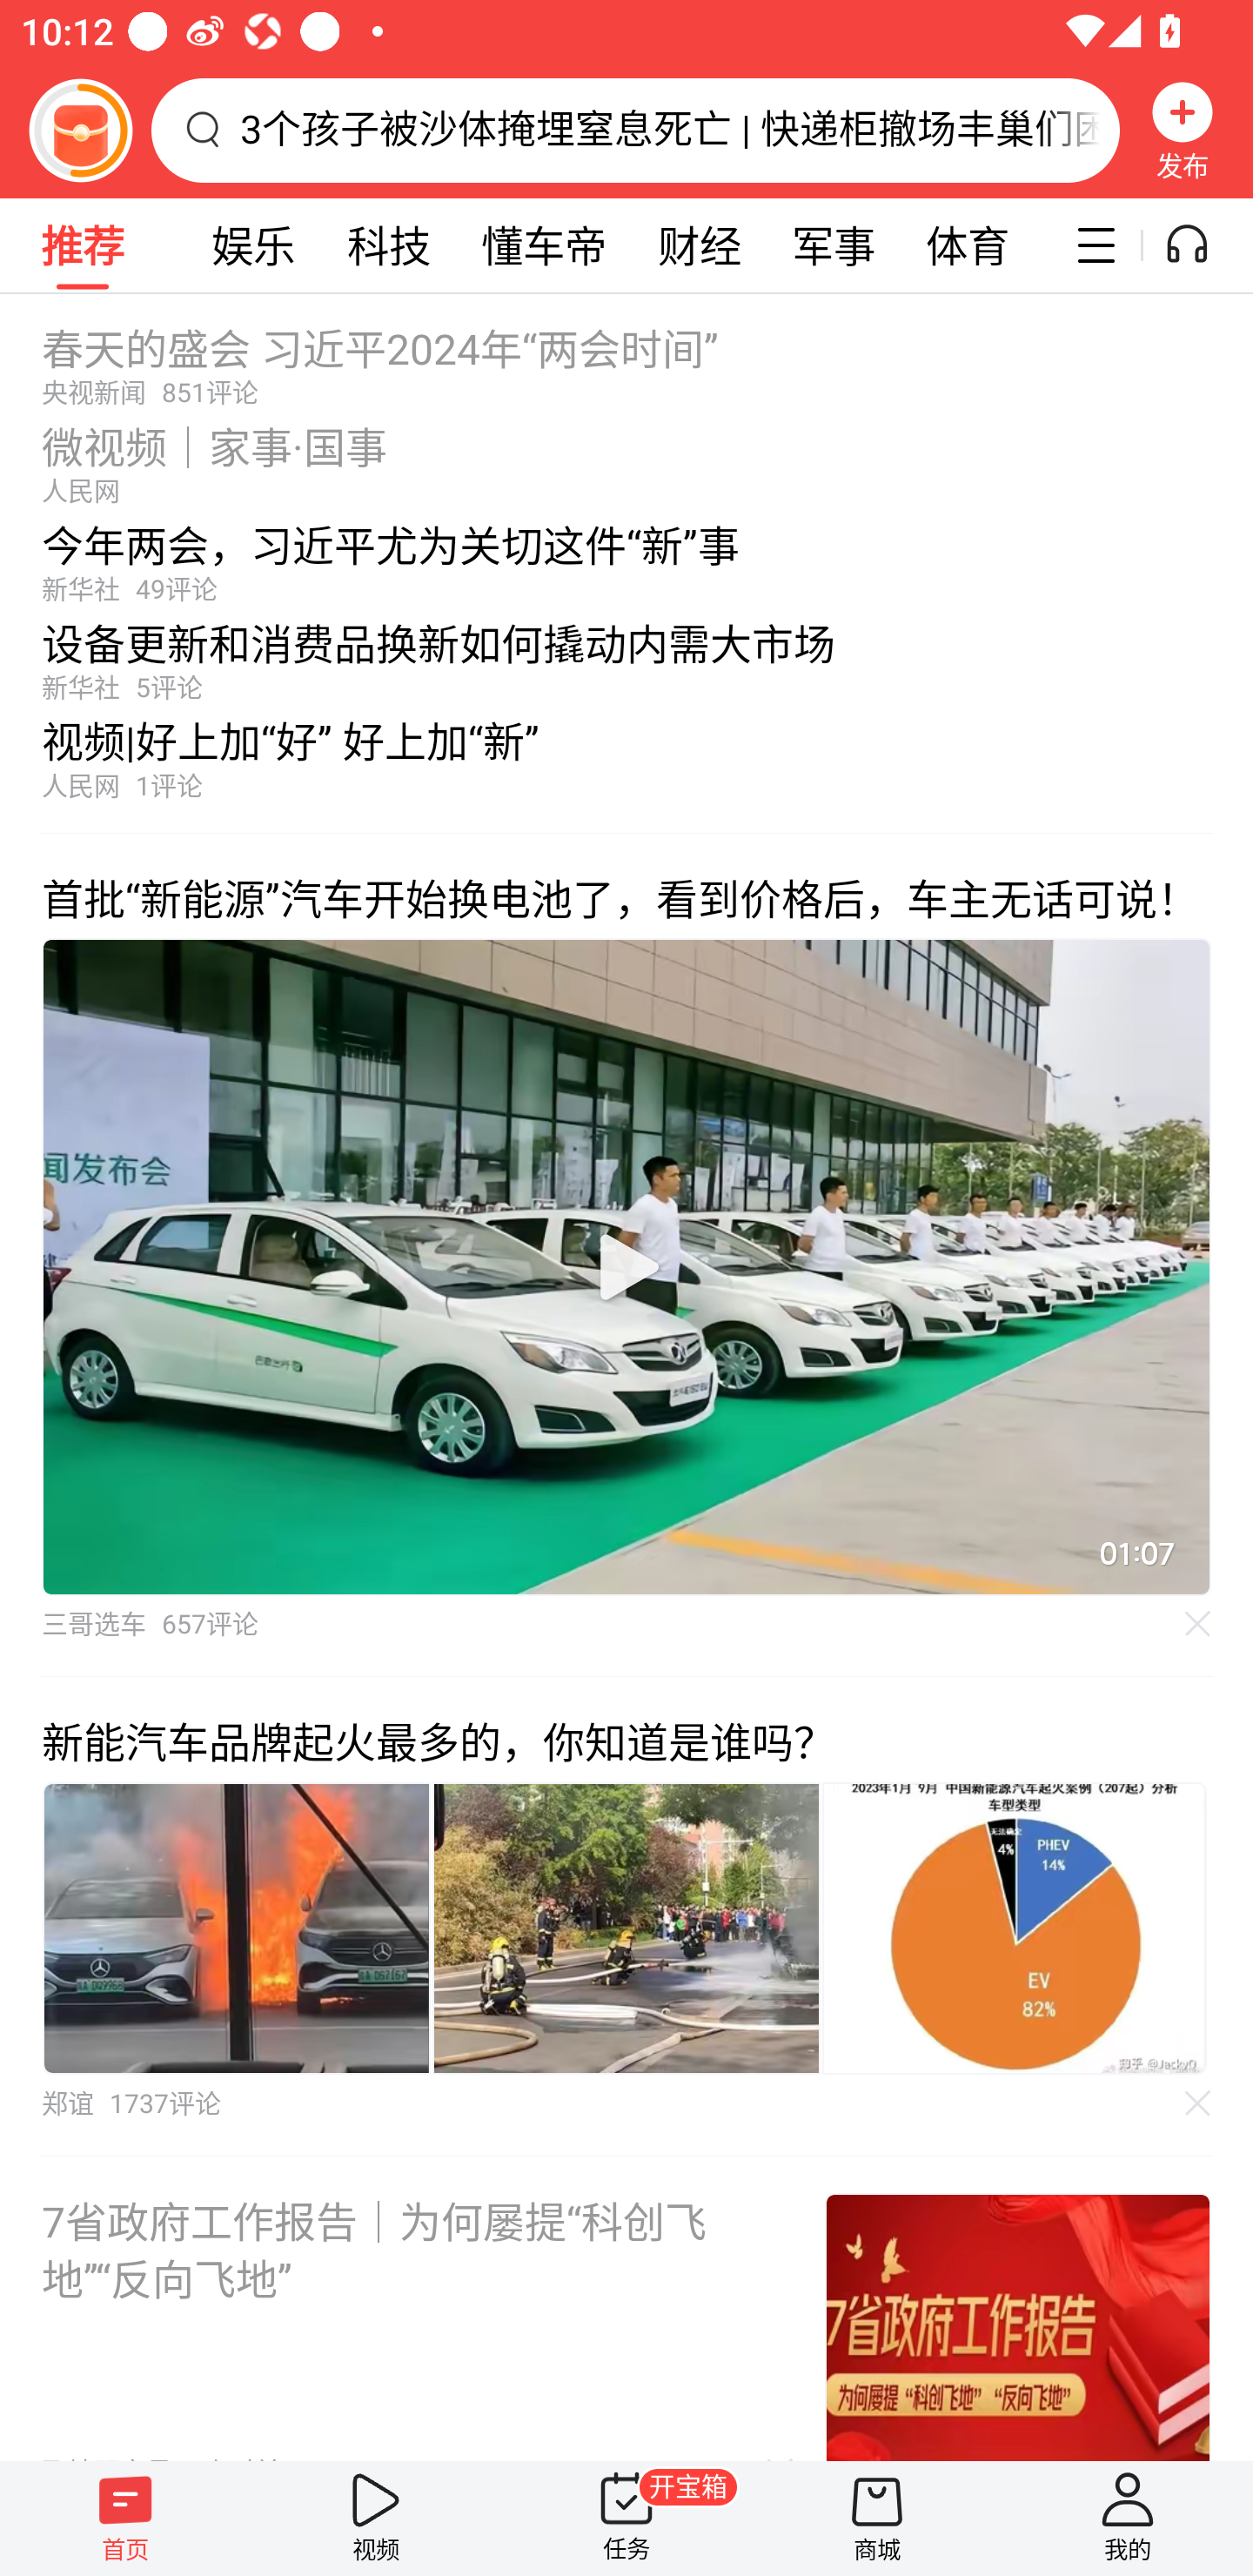  Describe the element at coordinates (1203, 245) in the screenshot. I see `听一听开关` at that location.